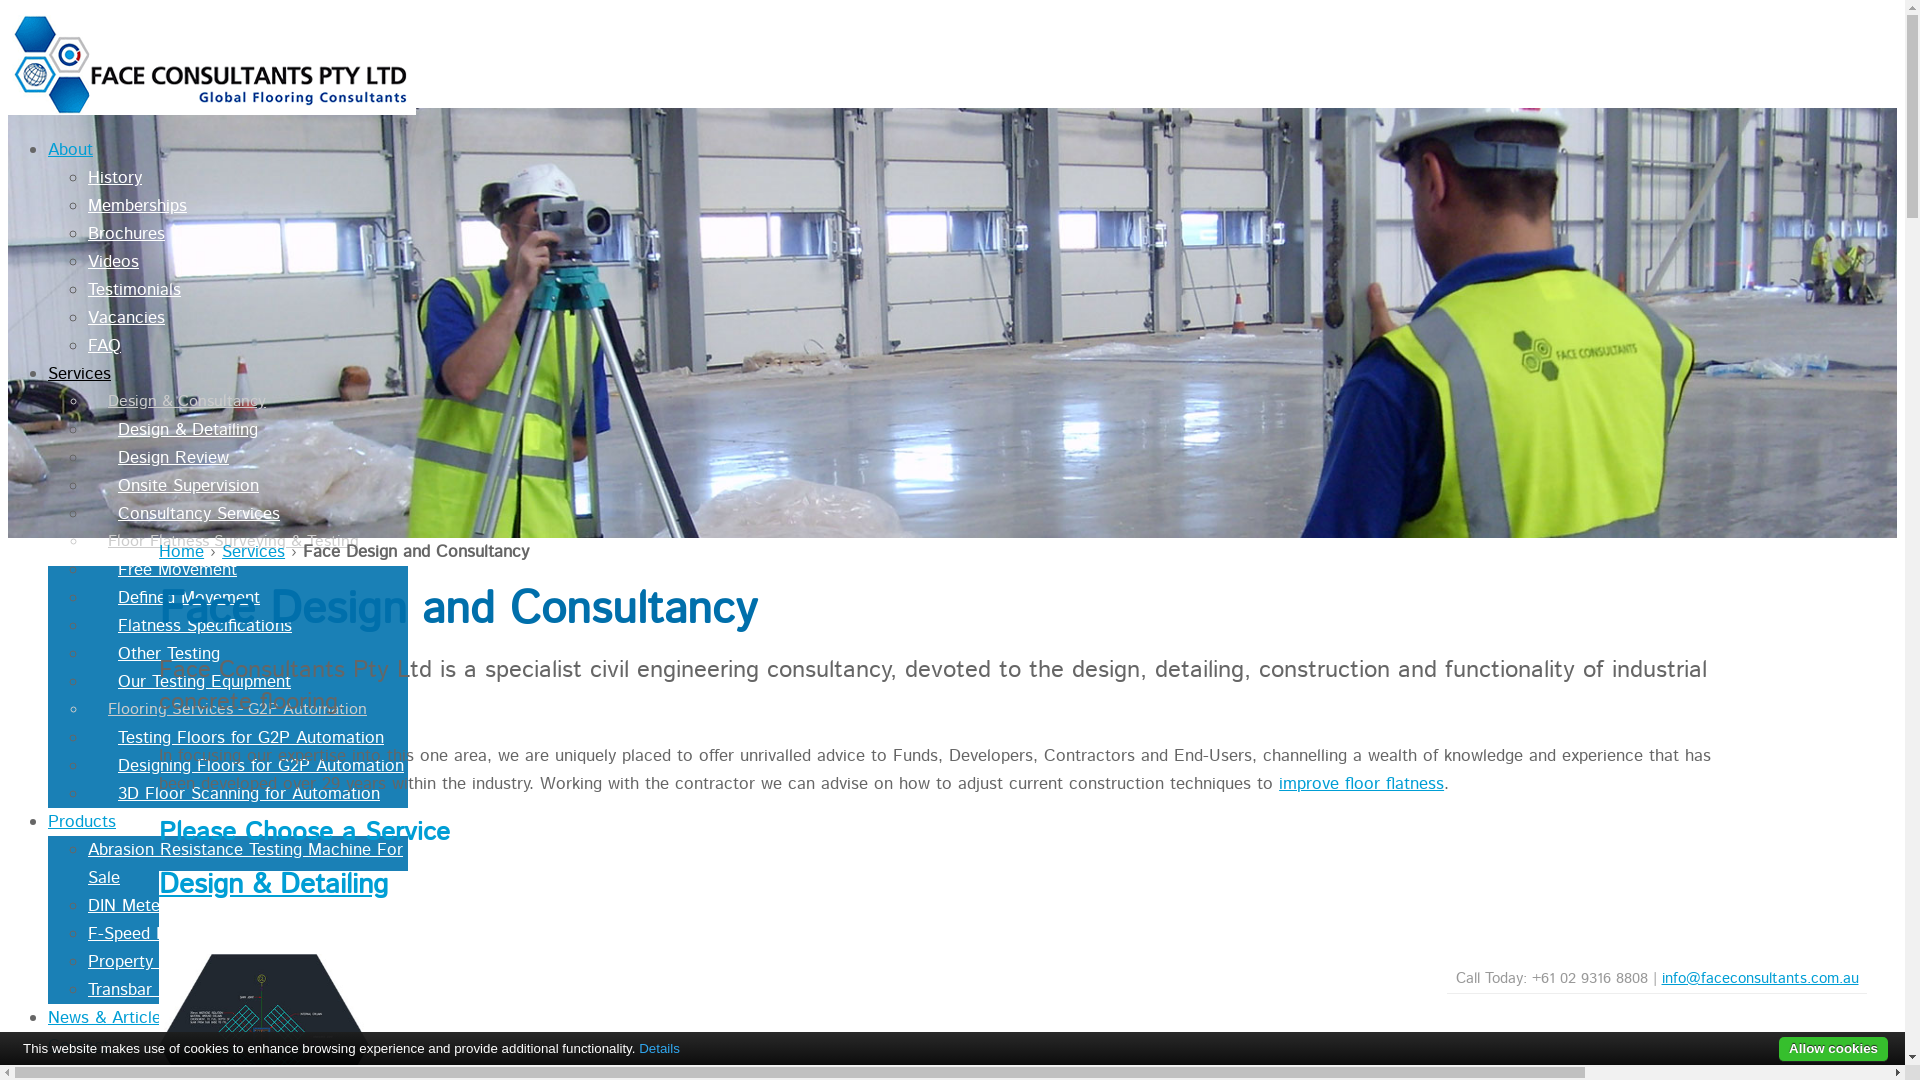 This screenshot has height=1080, width=1920. What do you see at coordinates (177, 402) in the screenshot?
I see `Design & Consultancy` at bounding box center [177, 402].